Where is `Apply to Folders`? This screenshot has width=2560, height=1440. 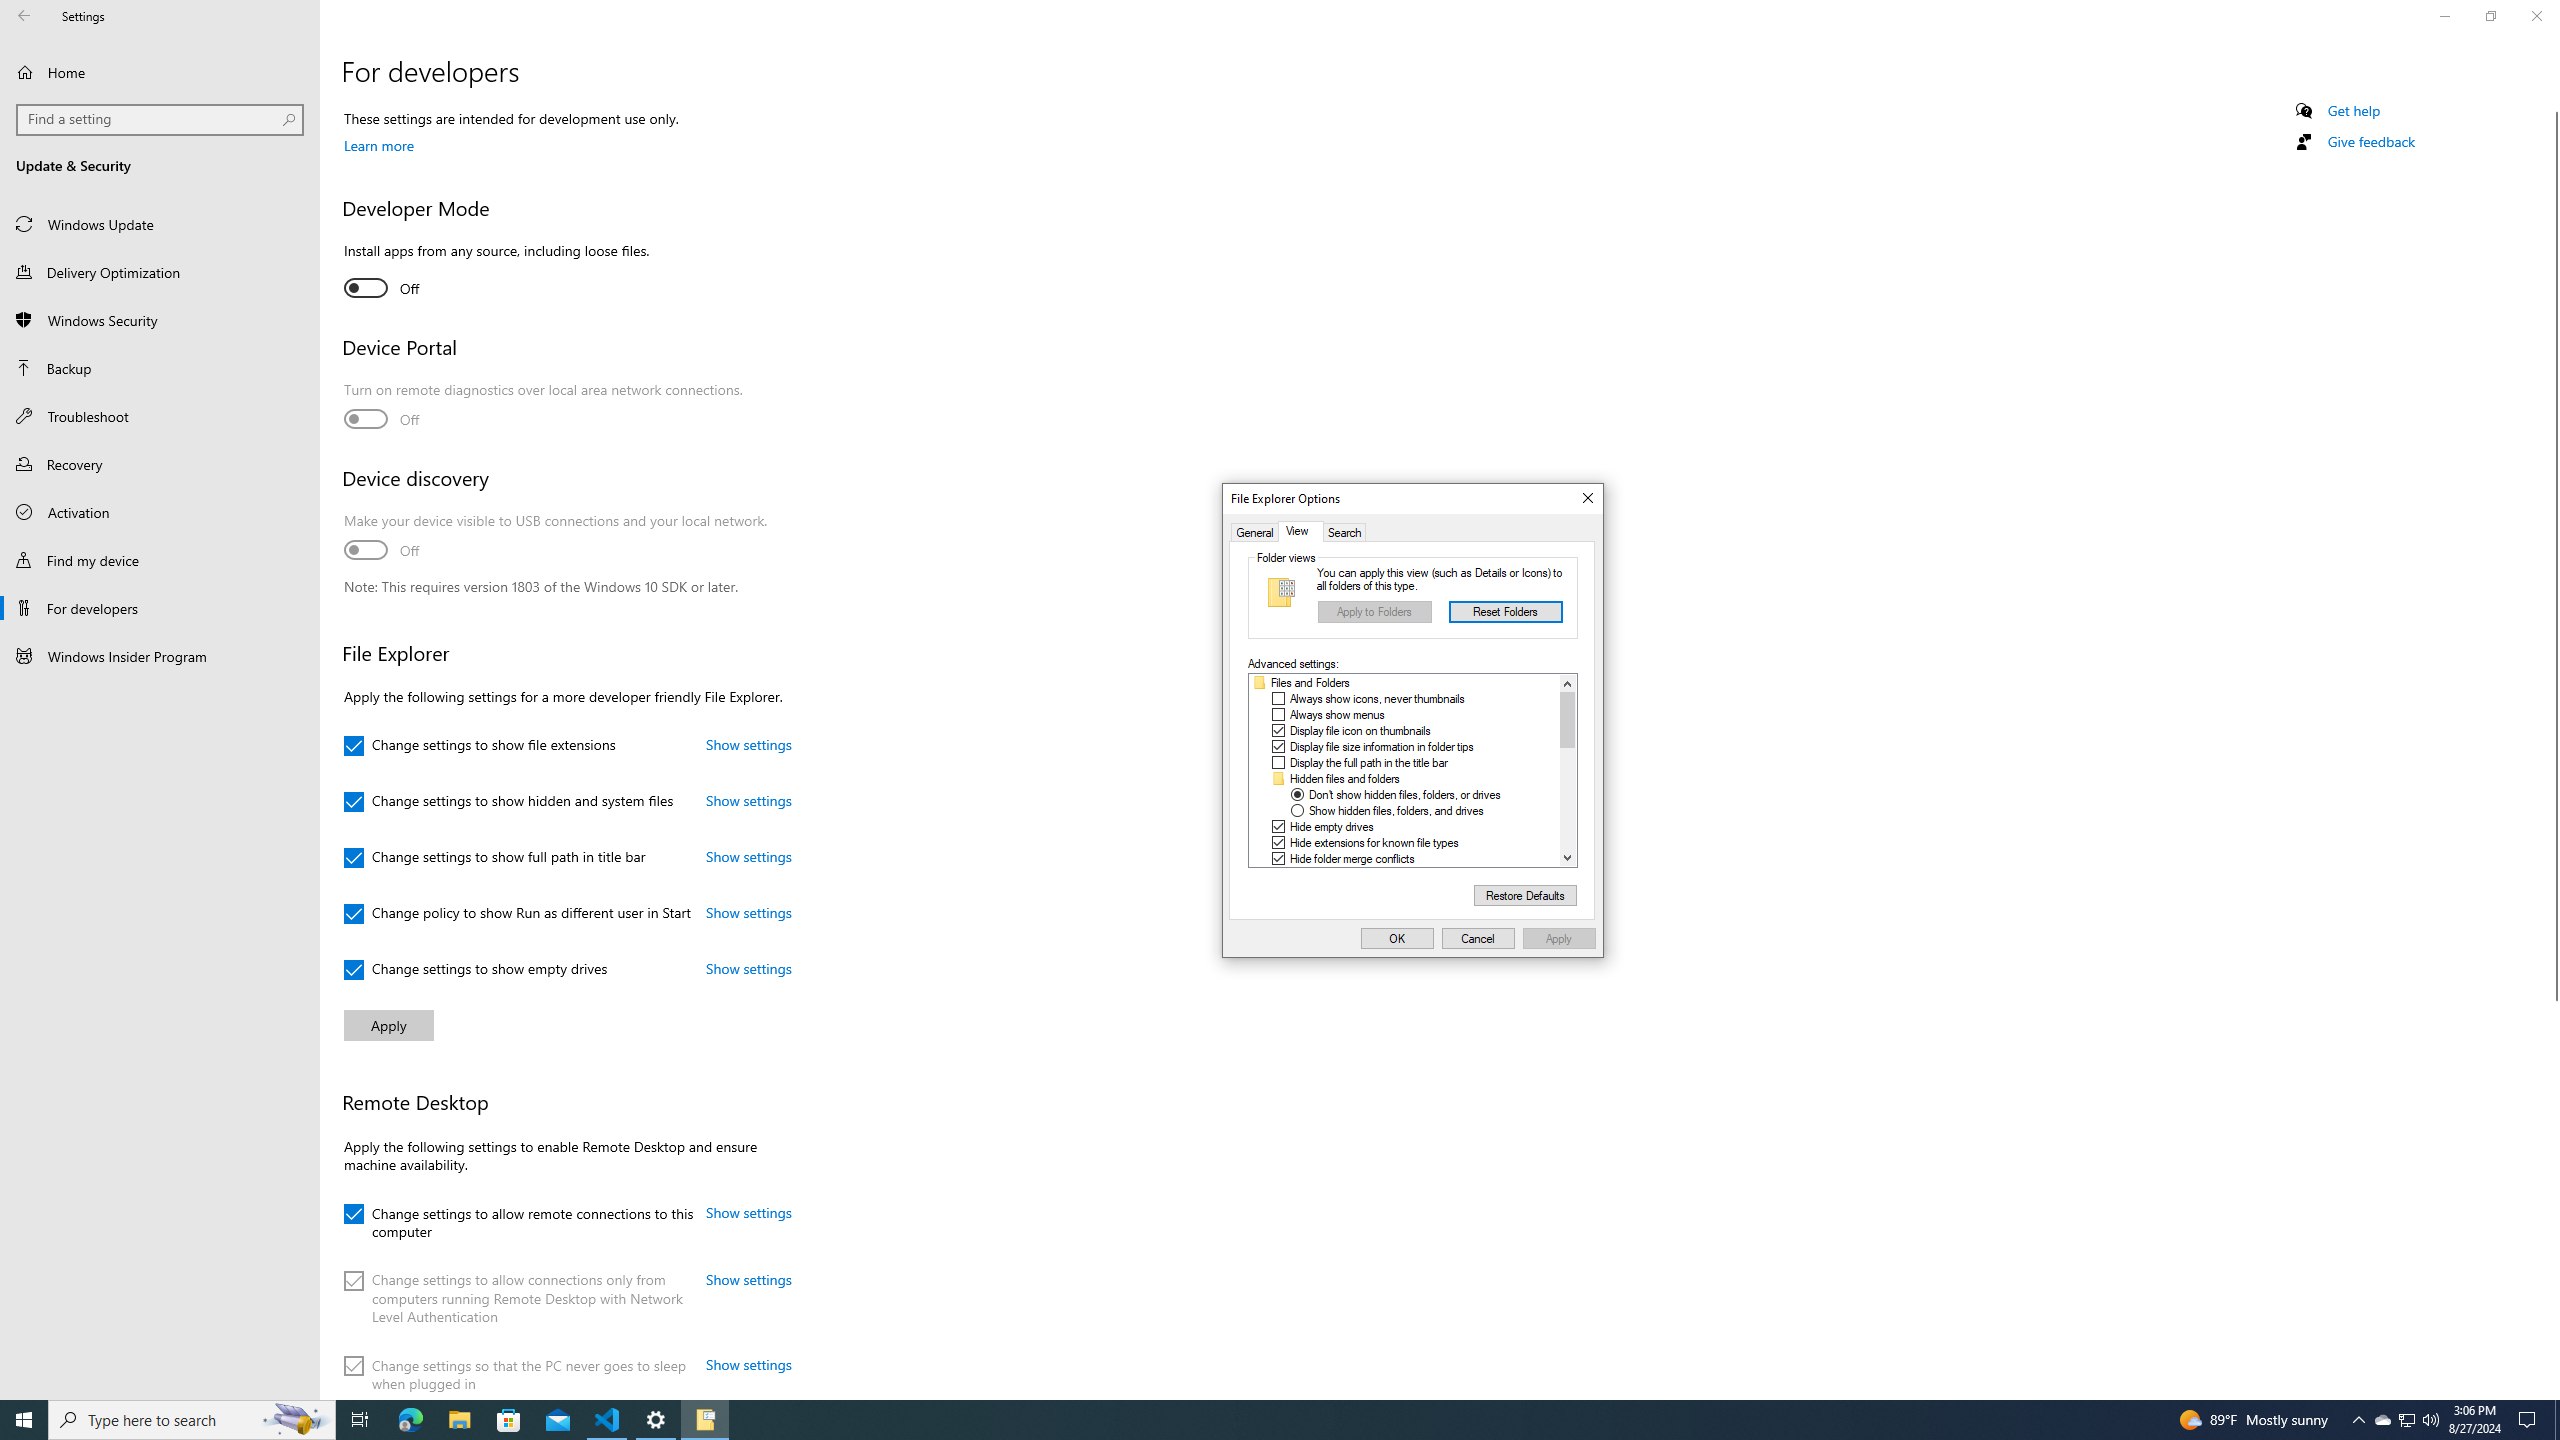
Apply to Folders is located at coordinates (1374, 612).